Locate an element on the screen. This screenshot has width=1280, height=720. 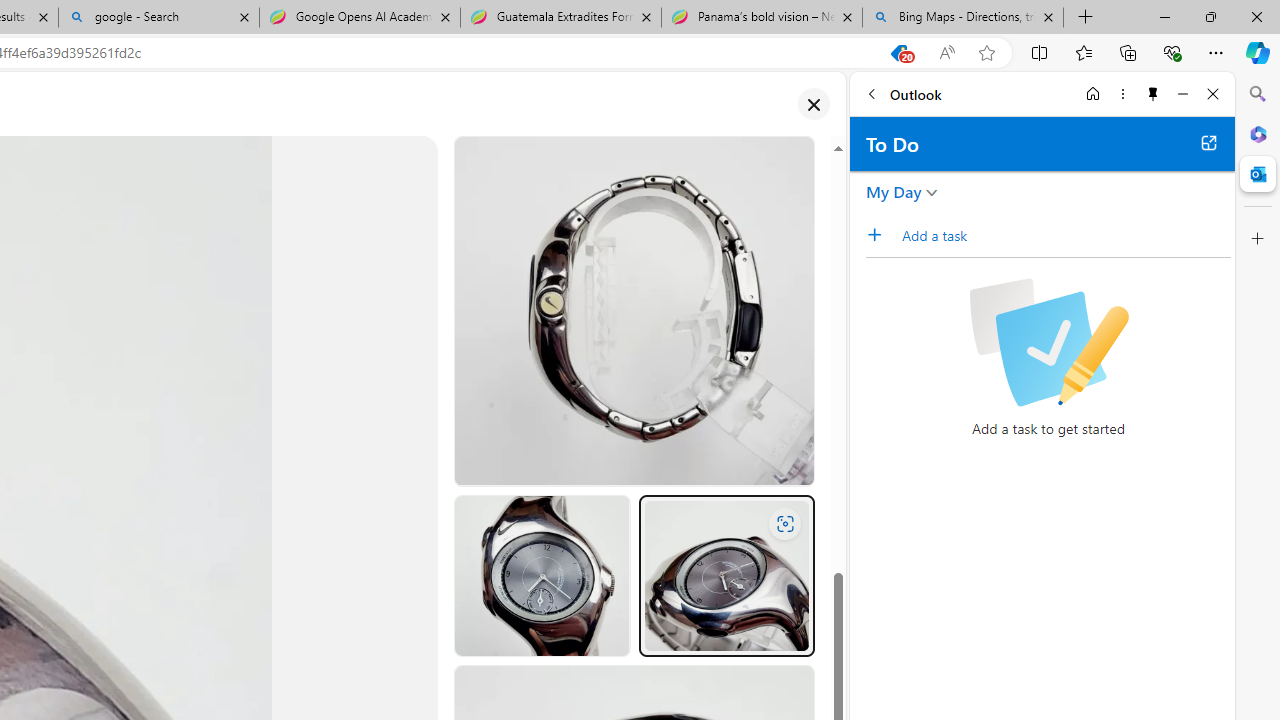
You have the best price! Shopping in Microsoft Edge, 20 is located at coordinates (898, 53).